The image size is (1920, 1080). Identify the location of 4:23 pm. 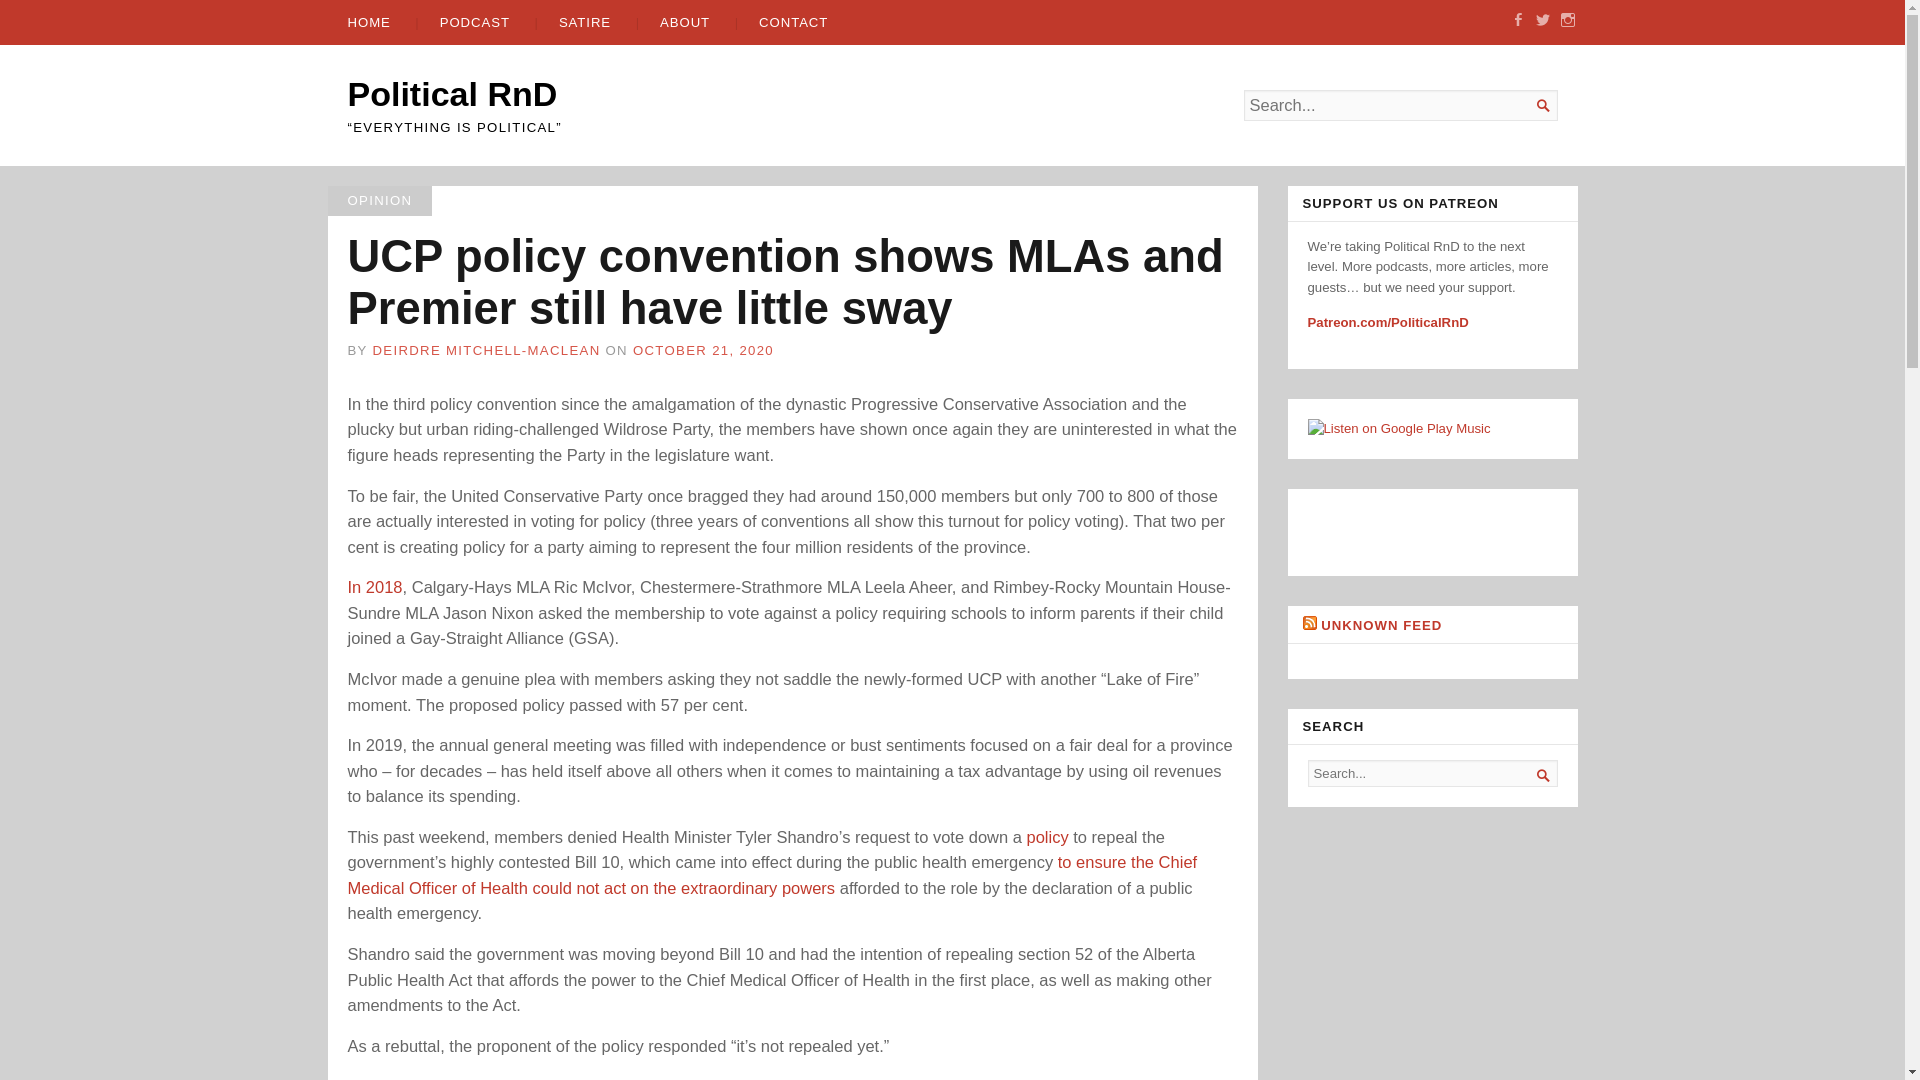
(703, 350).